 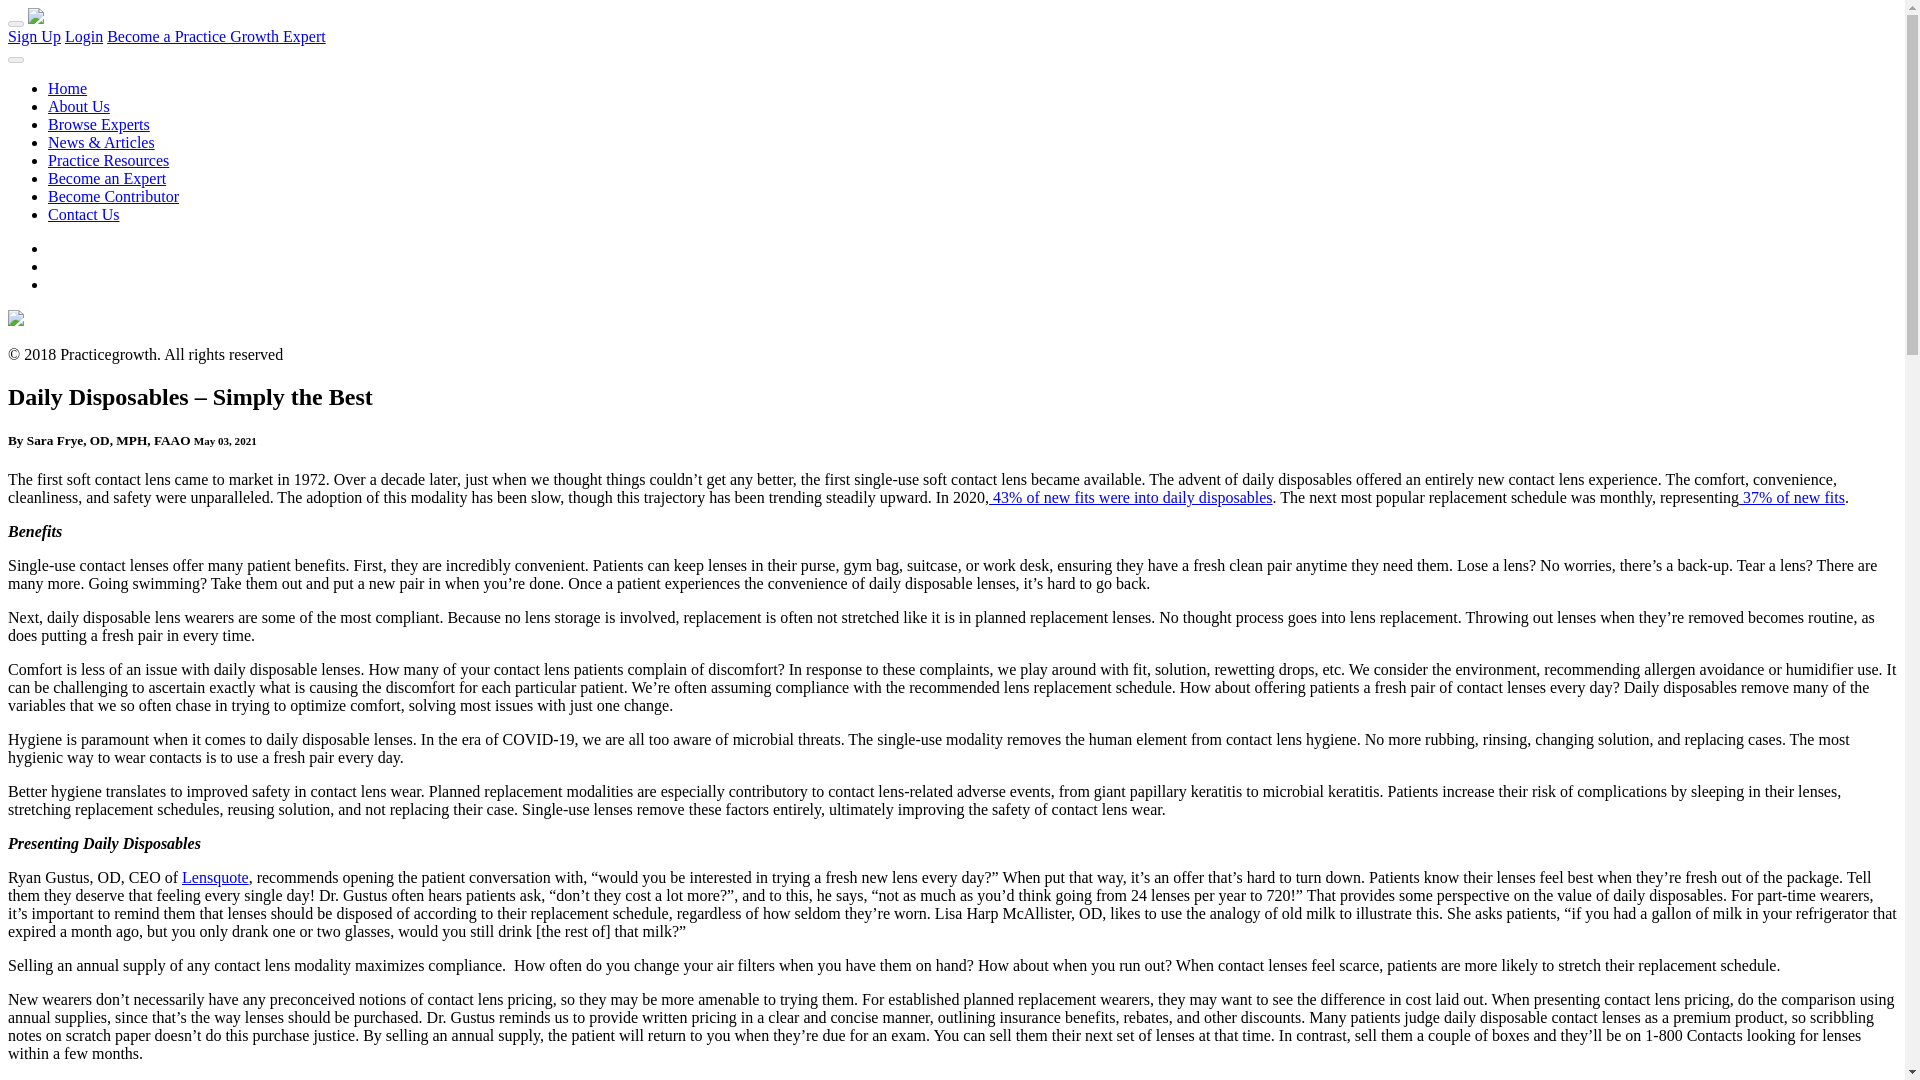 What do you see at coordinates (113, 196) in the screenshot?
I see `Become Contributor` at bounding box center [113, 196].